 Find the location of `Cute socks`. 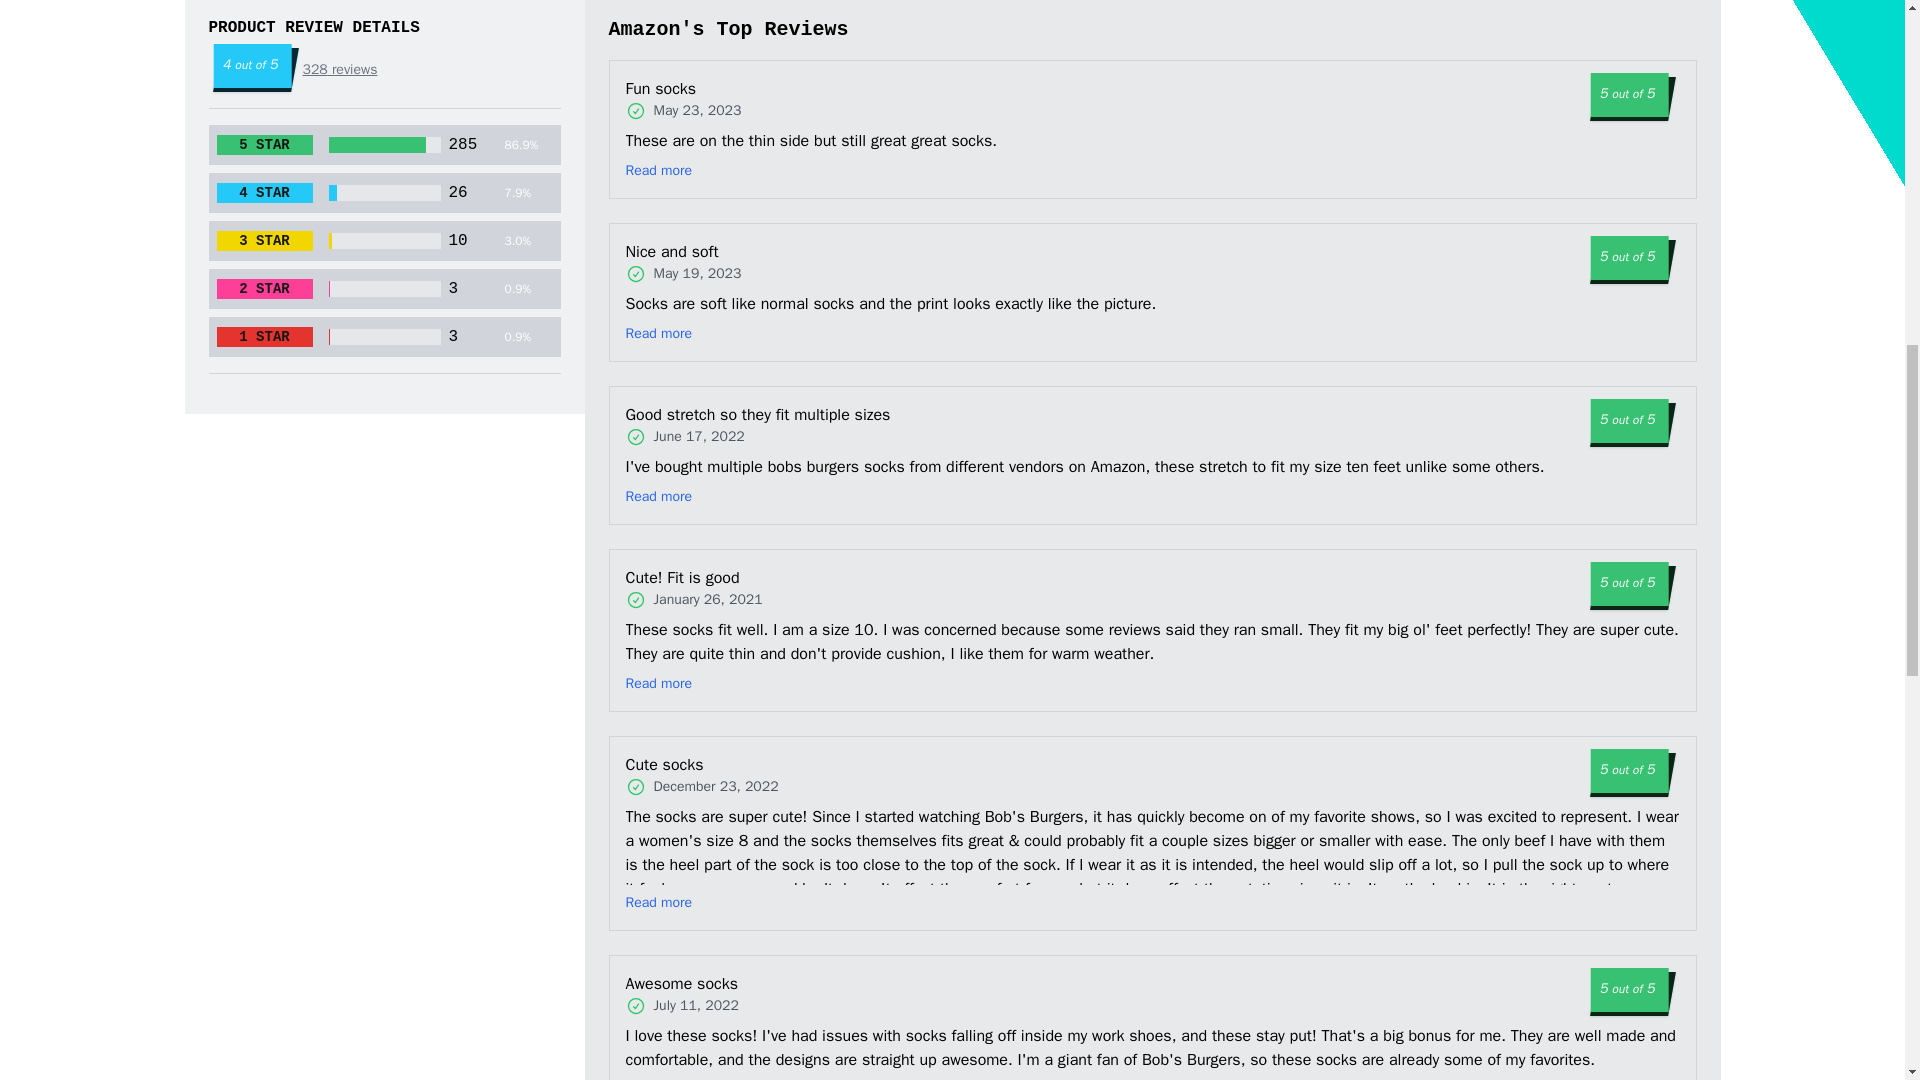

Cute socks is located at coordinates (720, 764).